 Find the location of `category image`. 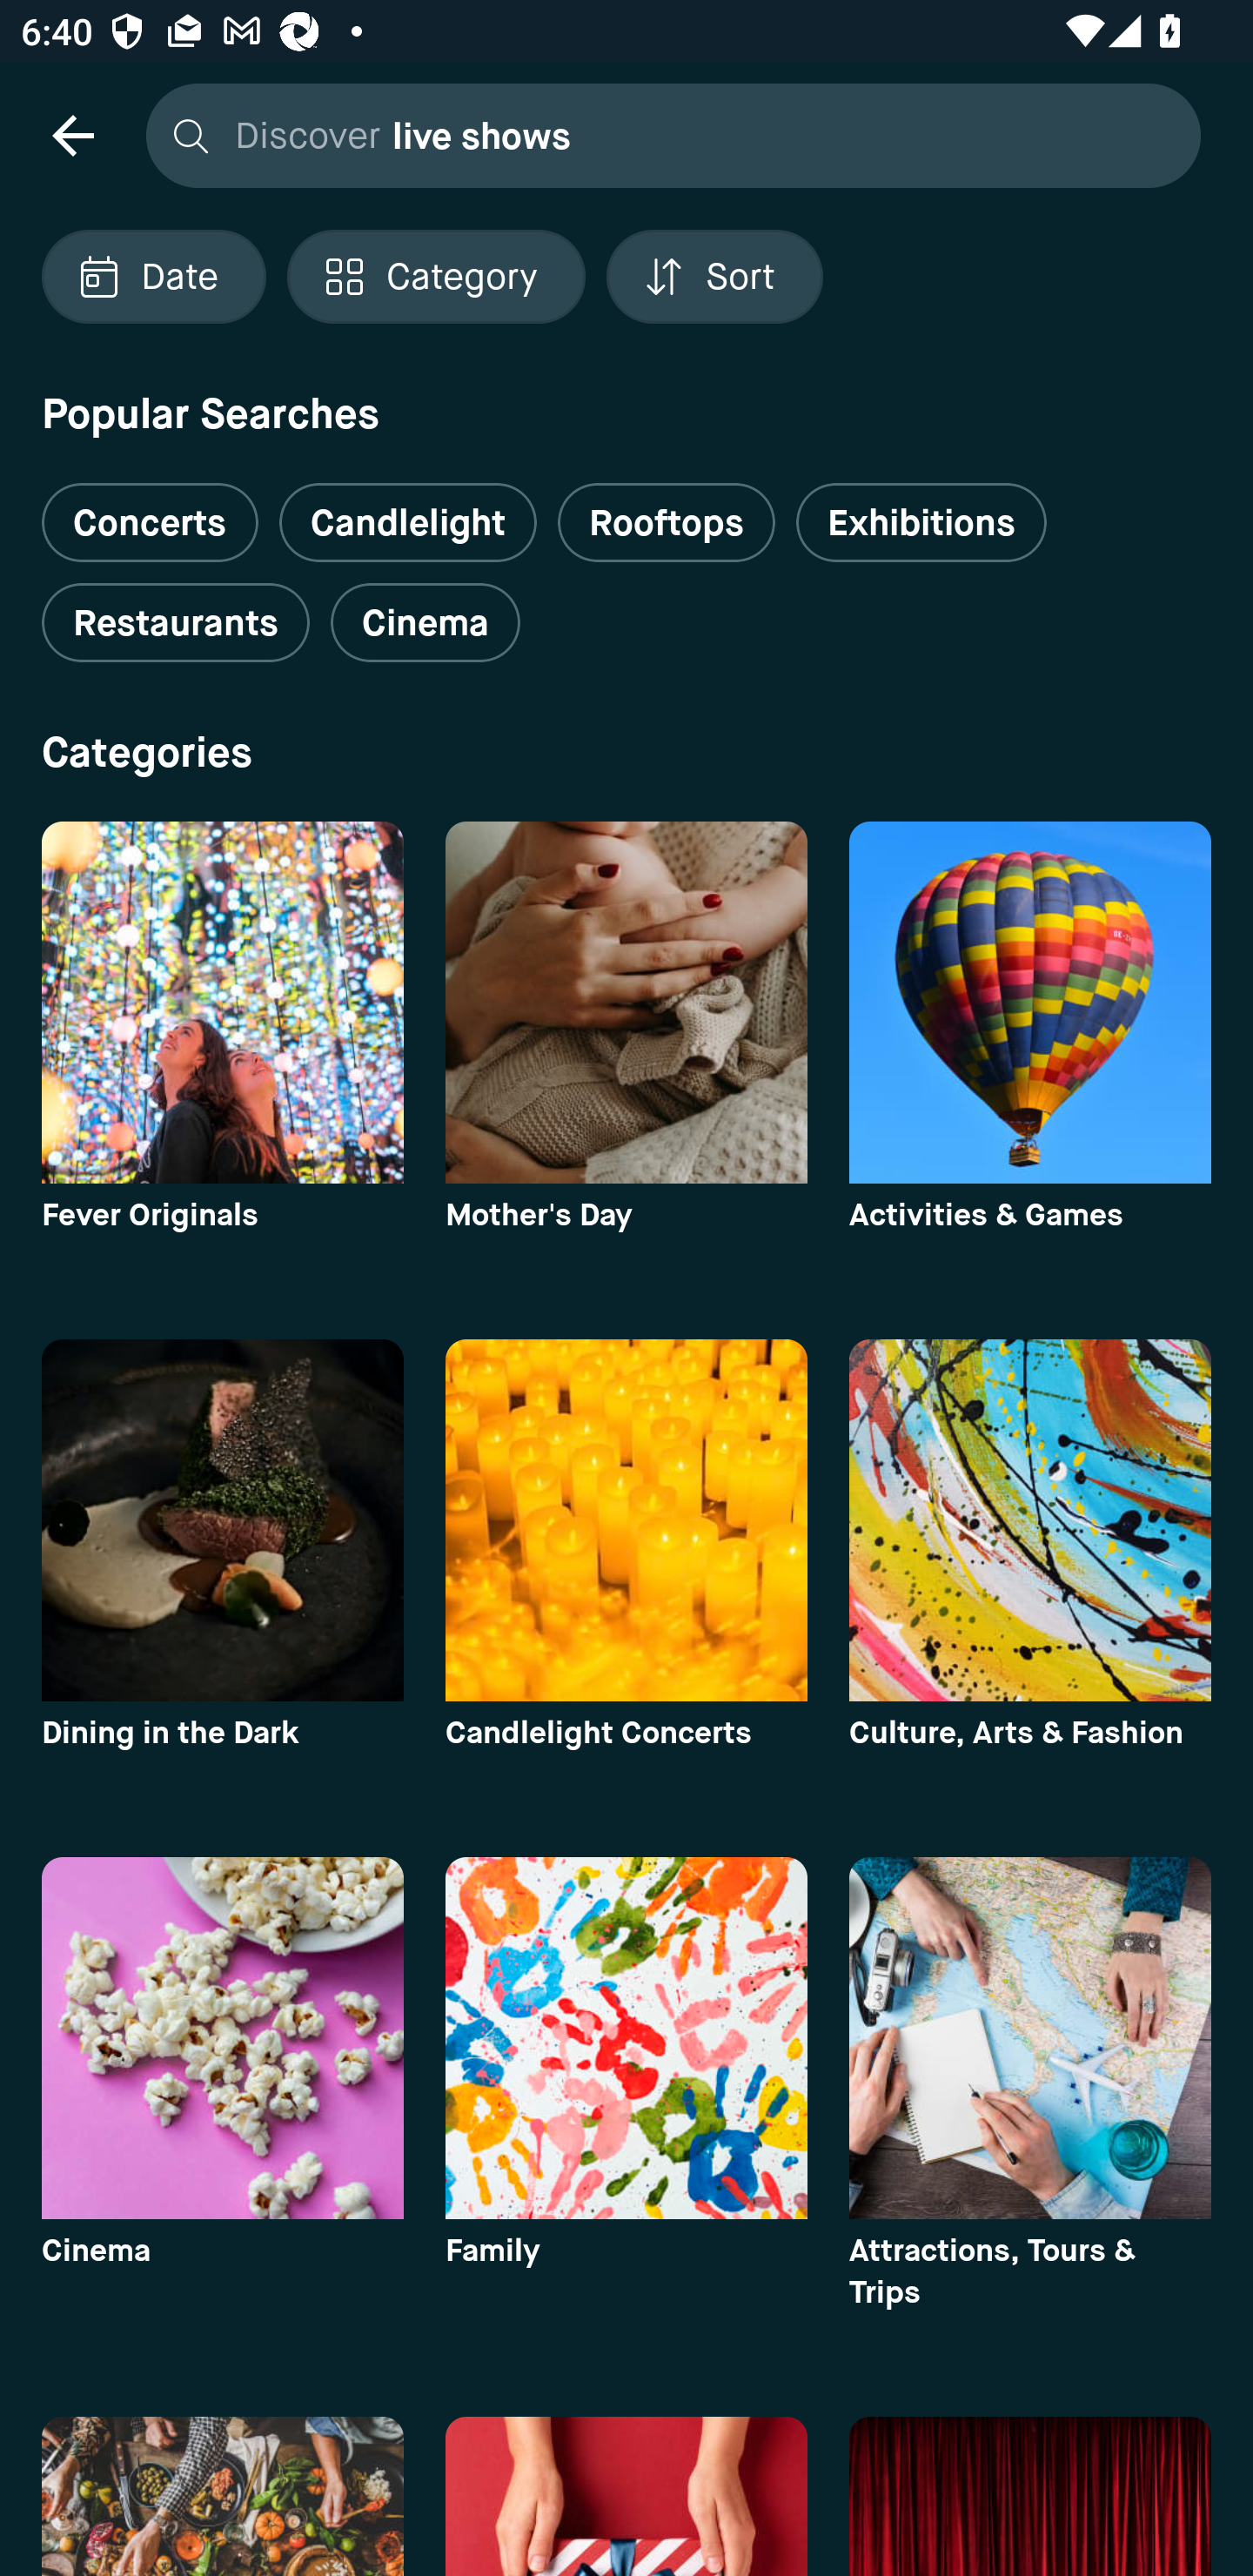

category image is located at coordinates (626, 1002).